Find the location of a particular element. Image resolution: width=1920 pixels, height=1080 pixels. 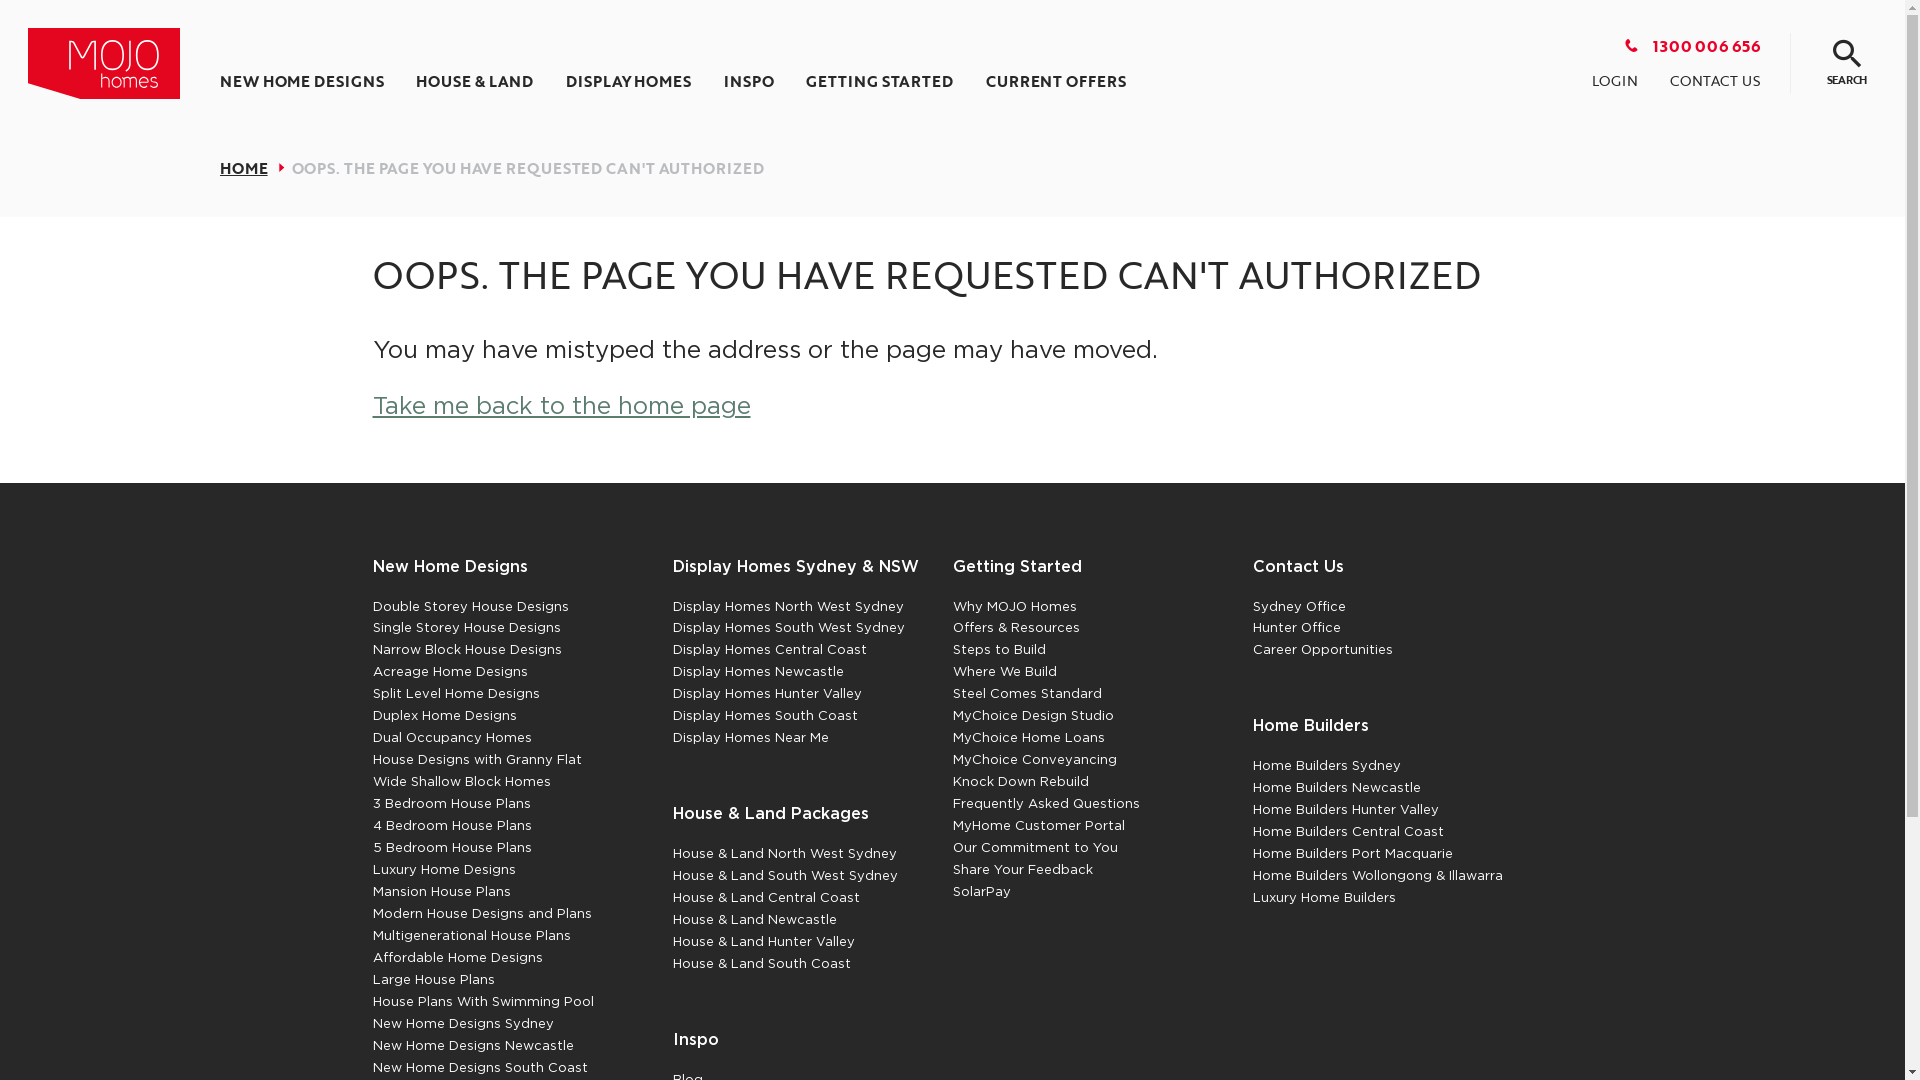

Home Builders Newcastle is located at coordinates (1336, 788).